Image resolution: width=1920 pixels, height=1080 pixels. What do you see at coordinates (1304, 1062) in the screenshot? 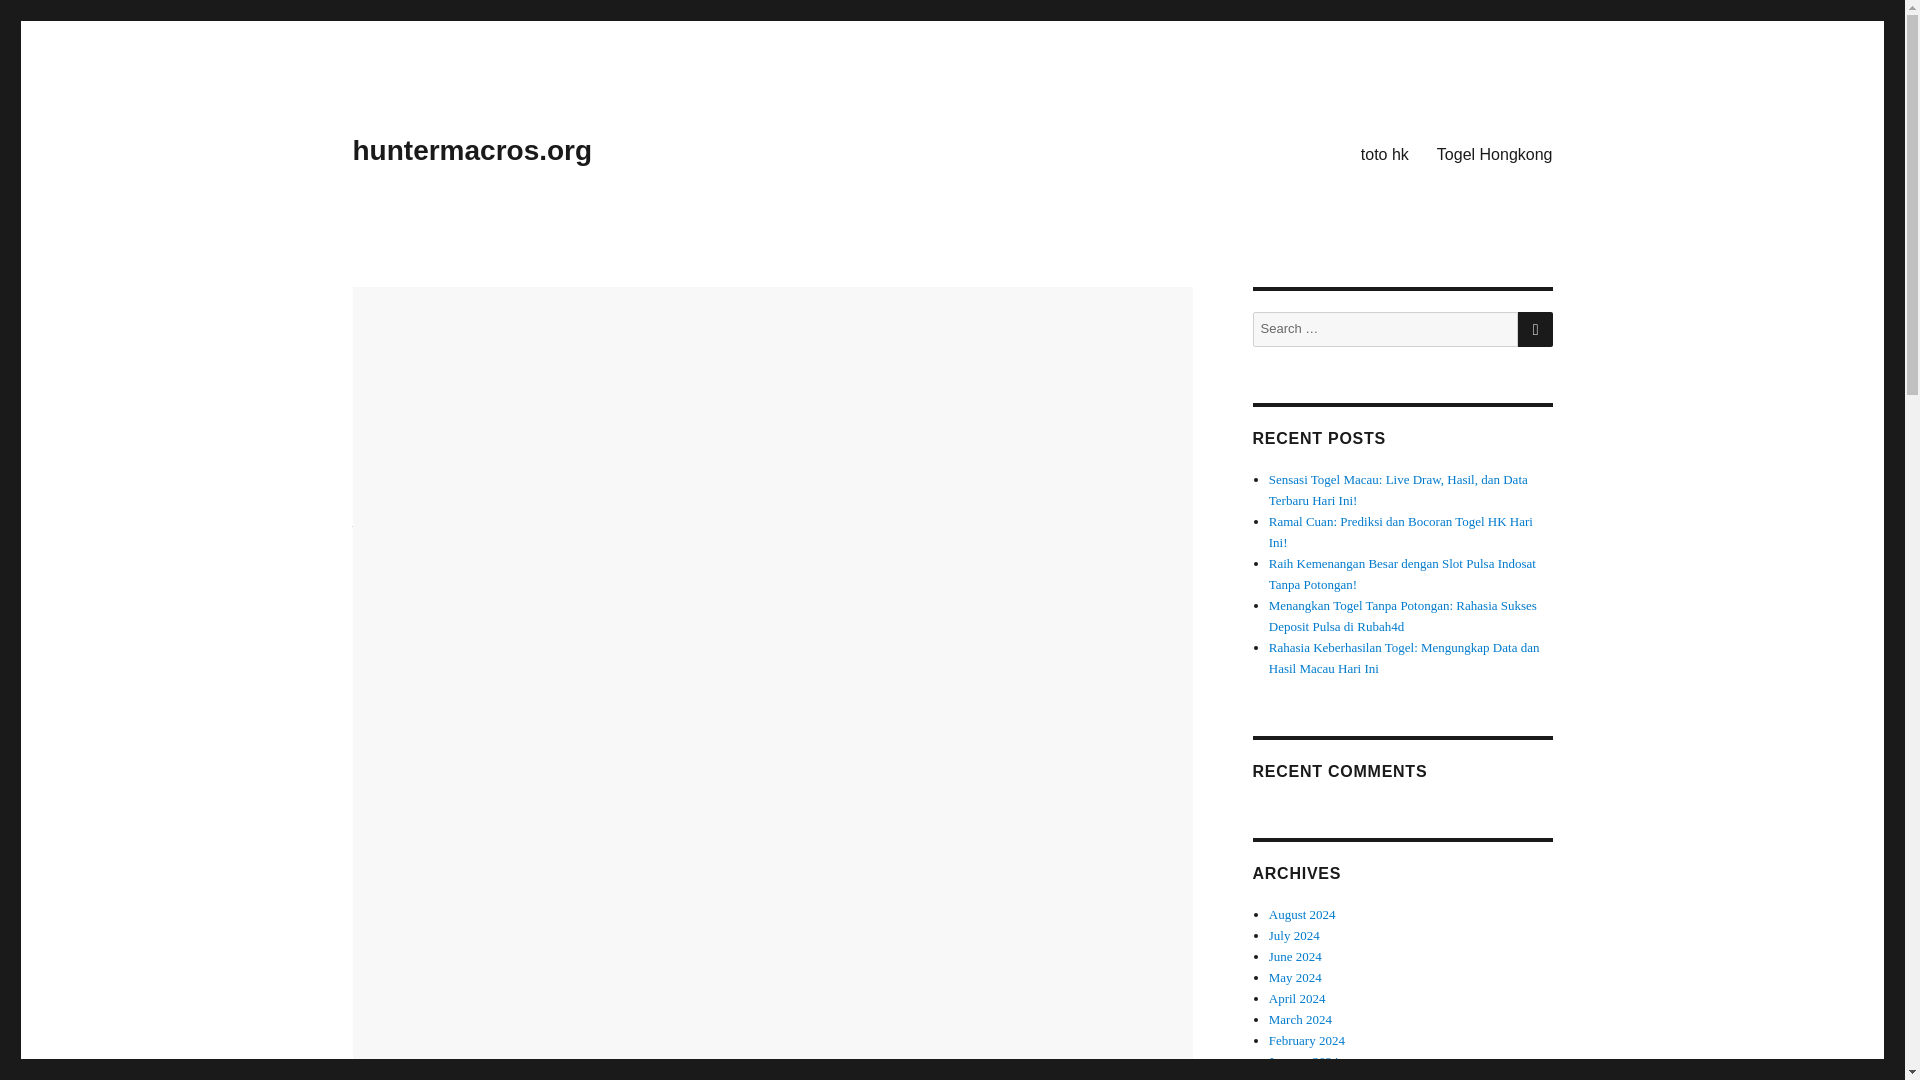
I see `January 2024` at bounding box center [1304, 1062].